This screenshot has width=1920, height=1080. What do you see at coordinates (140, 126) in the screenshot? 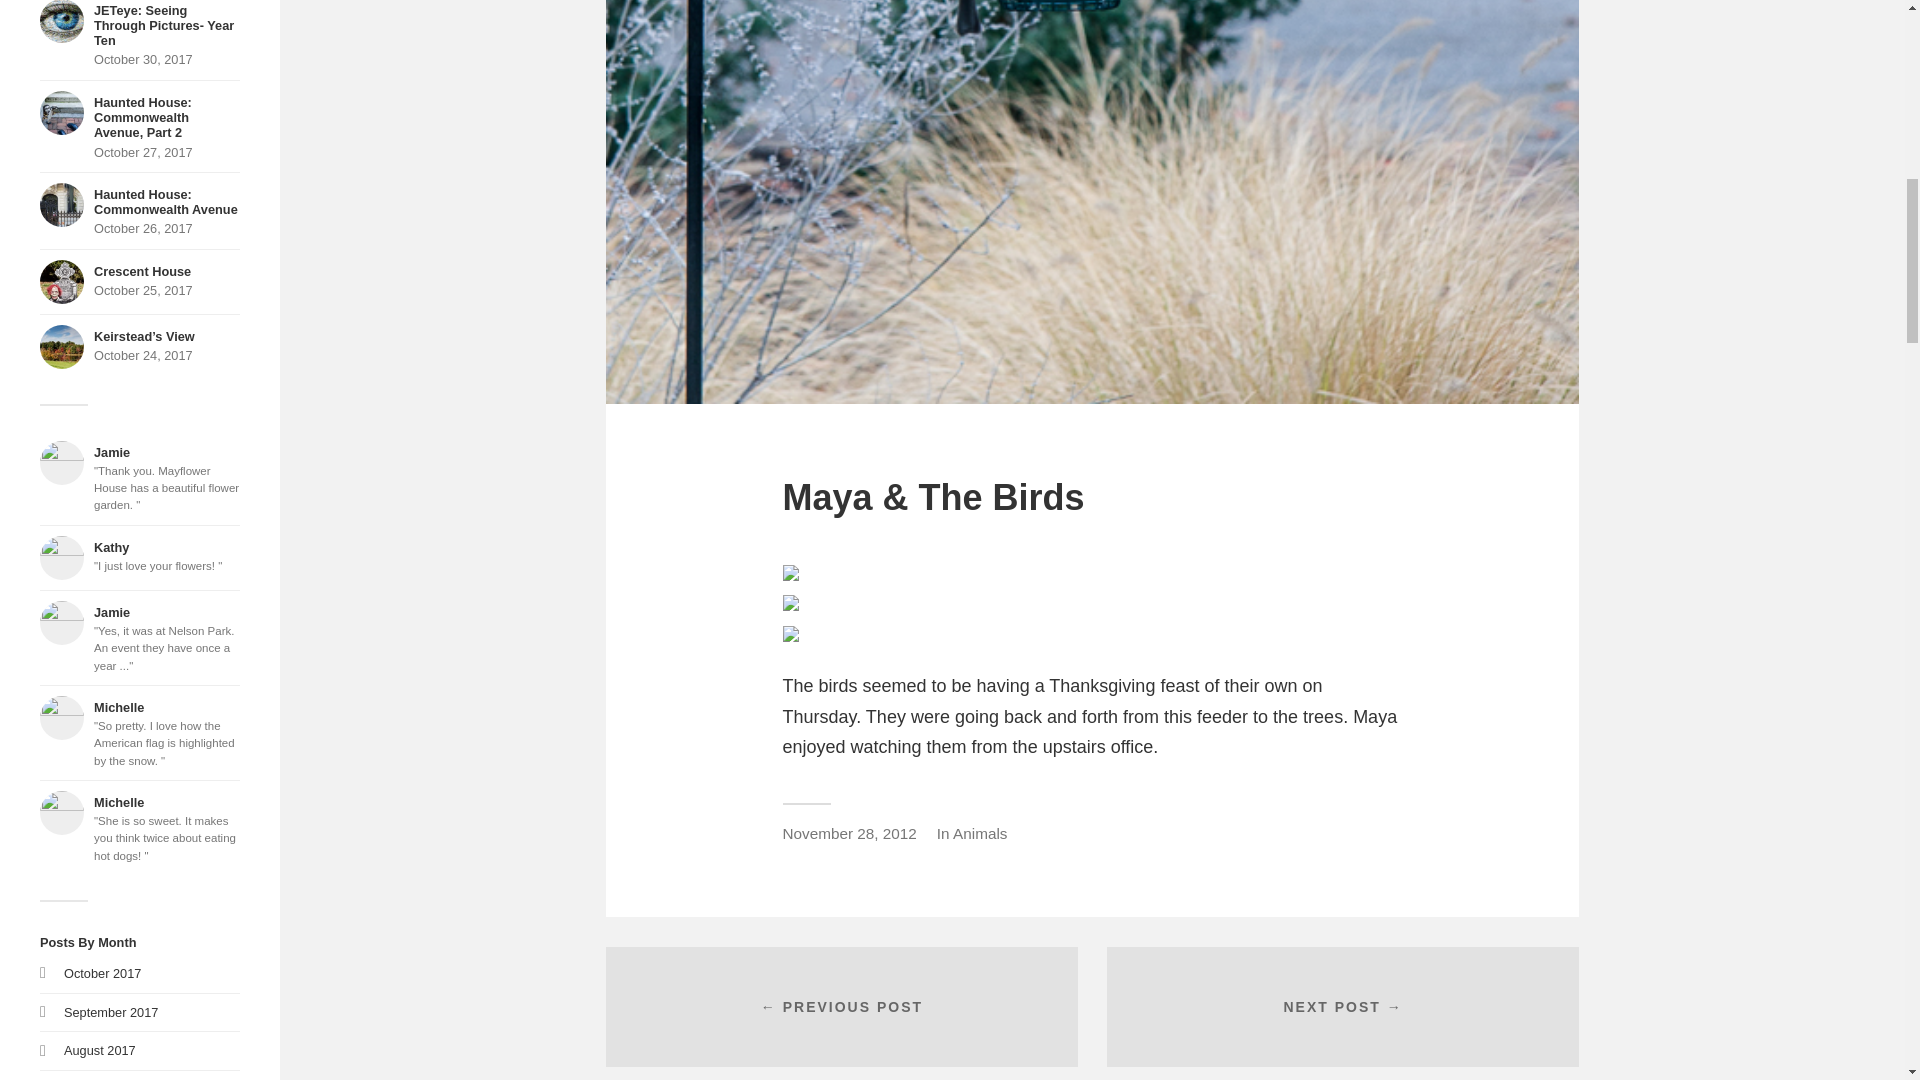
I see `September 2017` at bounding box center [140, 126].